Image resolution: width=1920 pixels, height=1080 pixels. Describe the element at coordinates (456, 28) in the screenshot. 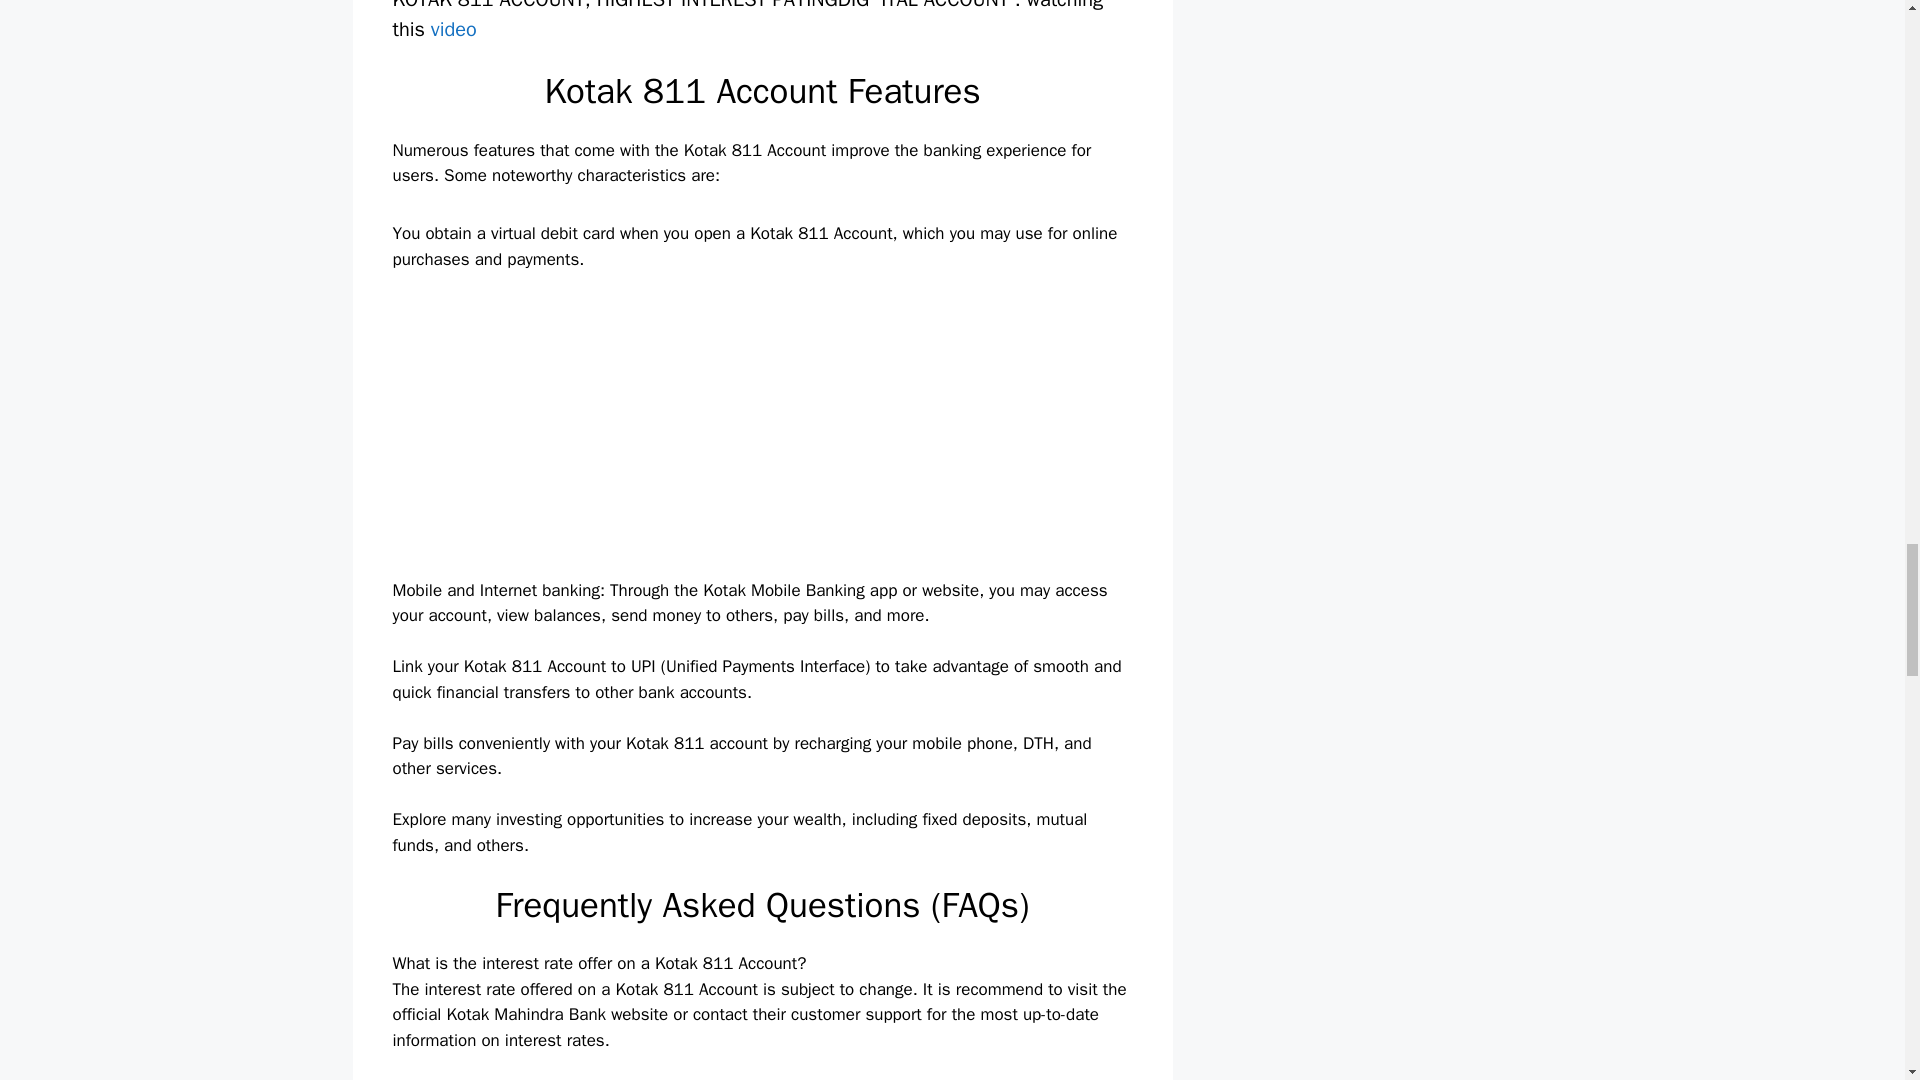

I see `video ` at that location.